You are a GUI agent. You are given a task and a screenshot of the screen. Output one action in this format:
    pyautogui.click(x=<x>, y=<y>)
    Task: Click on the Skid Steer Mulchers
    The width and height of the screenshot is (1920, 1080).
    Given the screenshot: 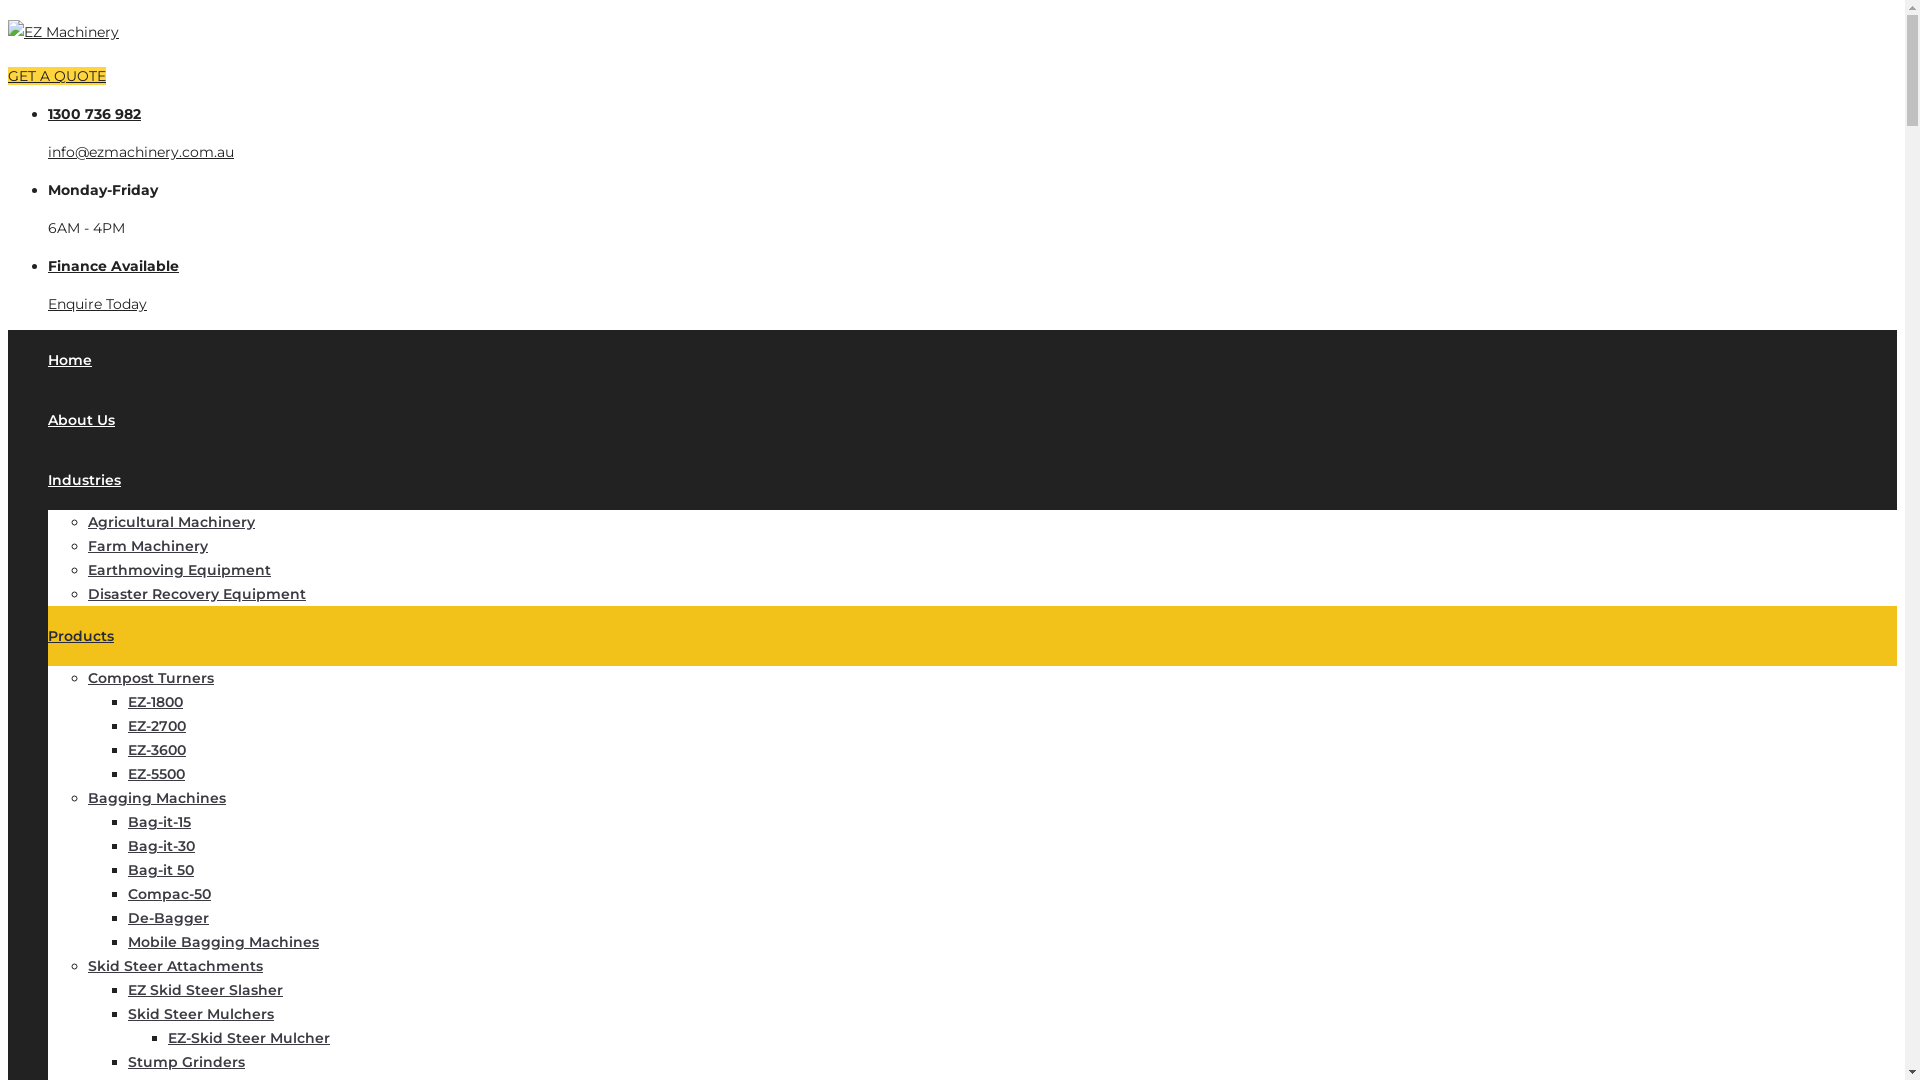 What is the action you would take?
    pyautogui.click(x=201, y=1014)
    